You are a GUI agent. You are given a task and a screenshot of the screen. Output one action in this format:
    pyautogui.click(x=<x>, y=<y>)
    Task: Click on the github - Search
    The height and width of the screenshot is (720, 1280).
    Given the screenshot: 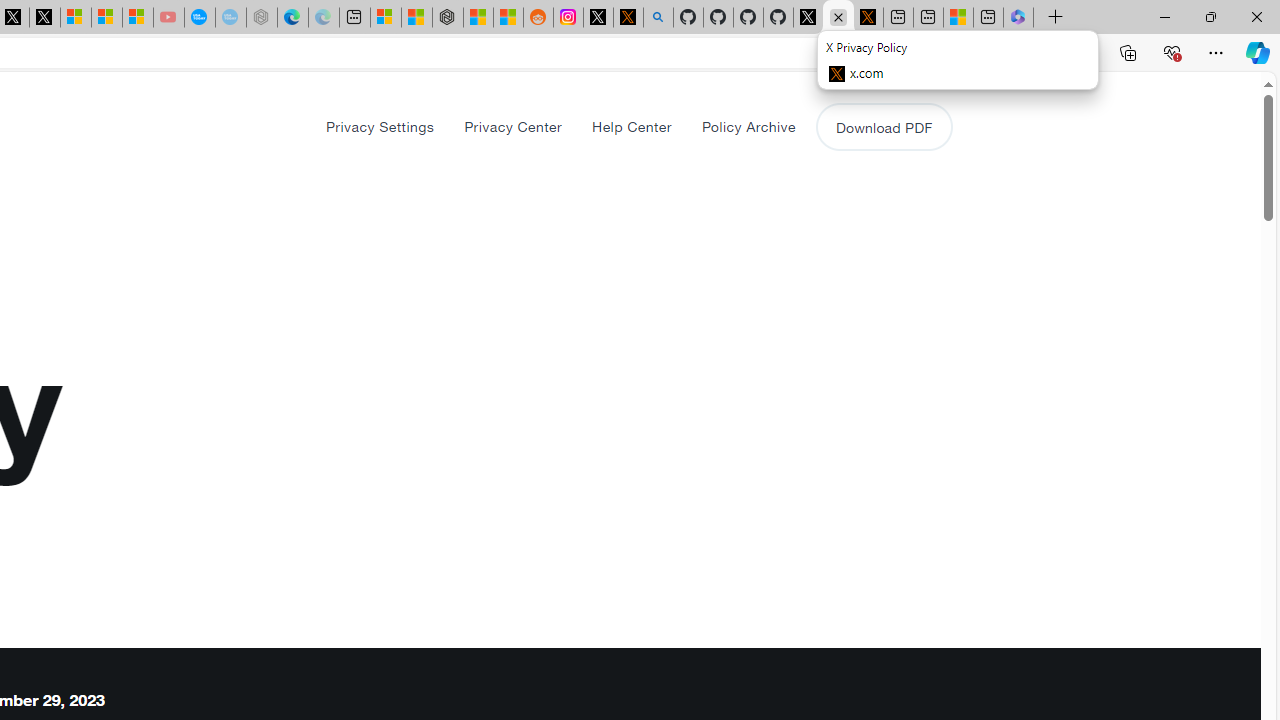 What is the action you would take?
    pyautogui.click(x=658, y=18)
    